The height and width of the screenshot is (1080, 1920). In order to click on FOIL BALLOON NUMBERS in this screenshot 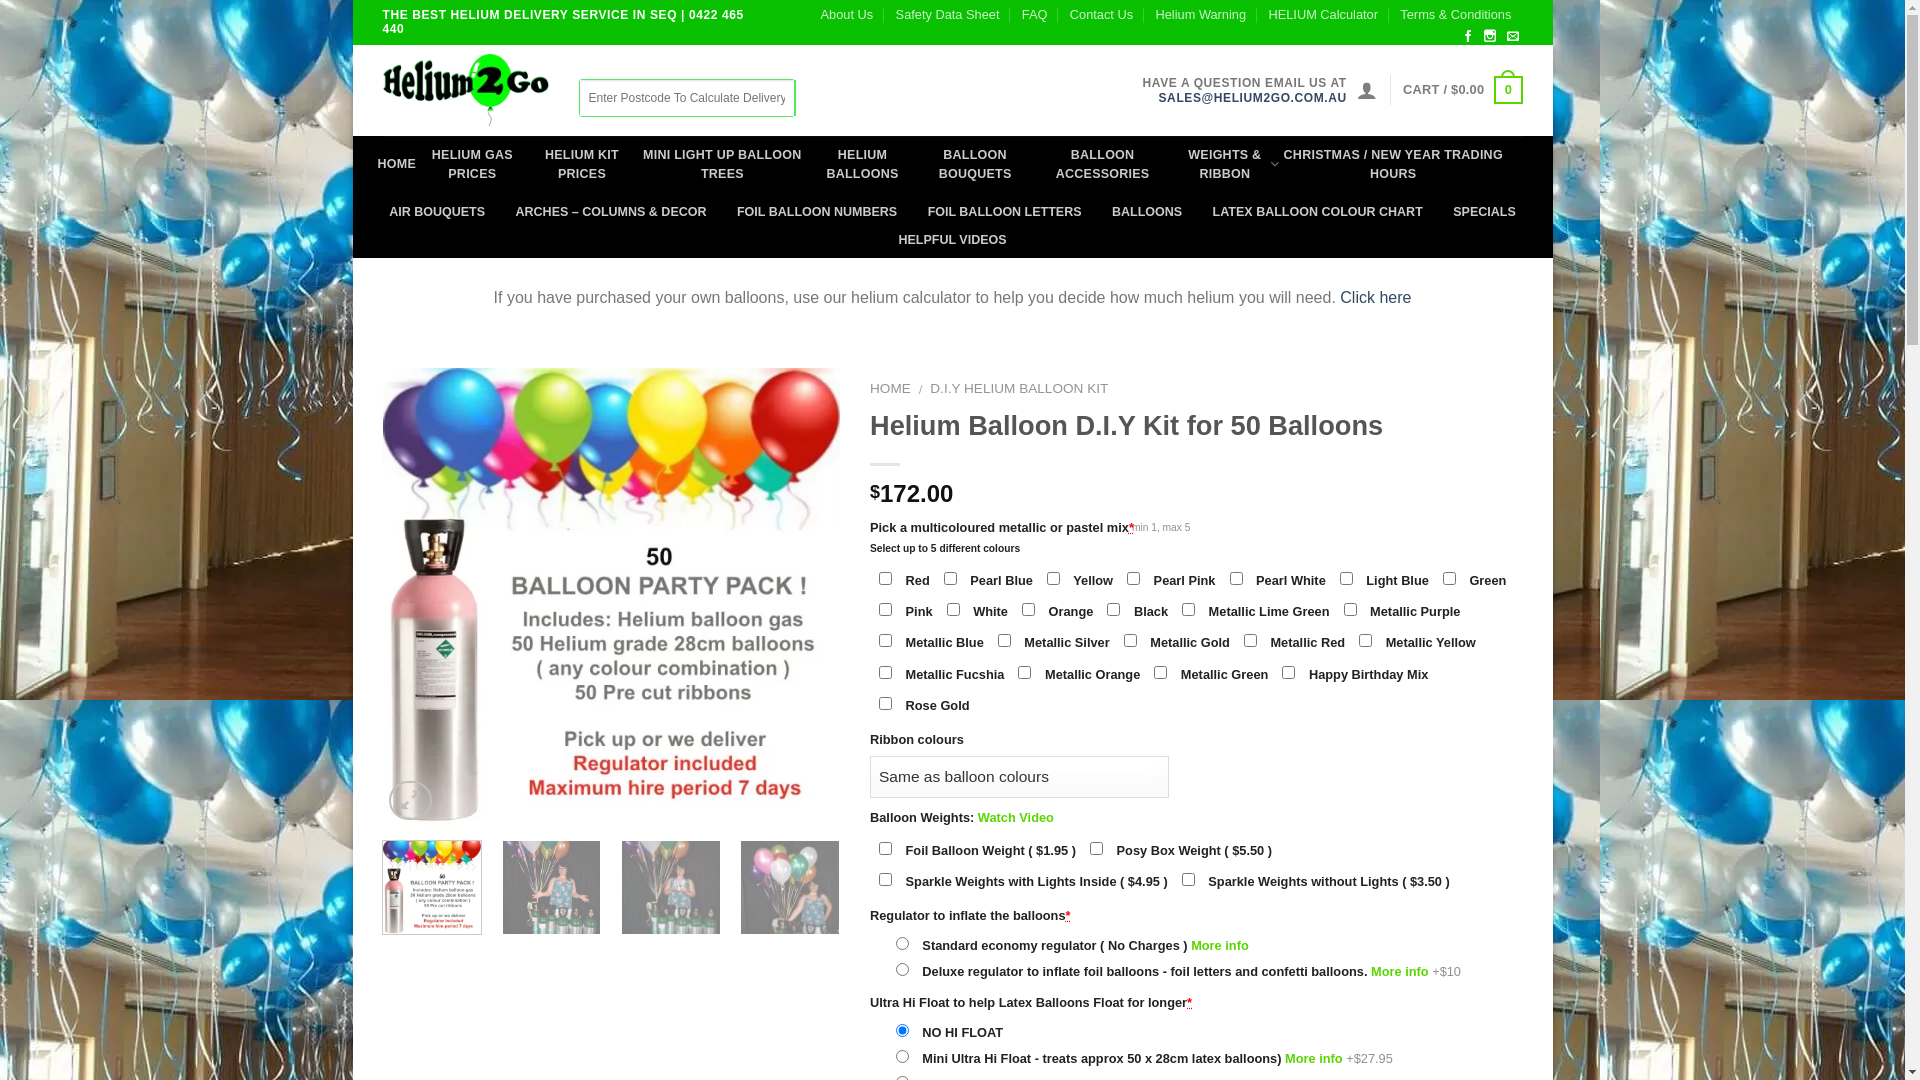, I will do `click(817, 212)`.